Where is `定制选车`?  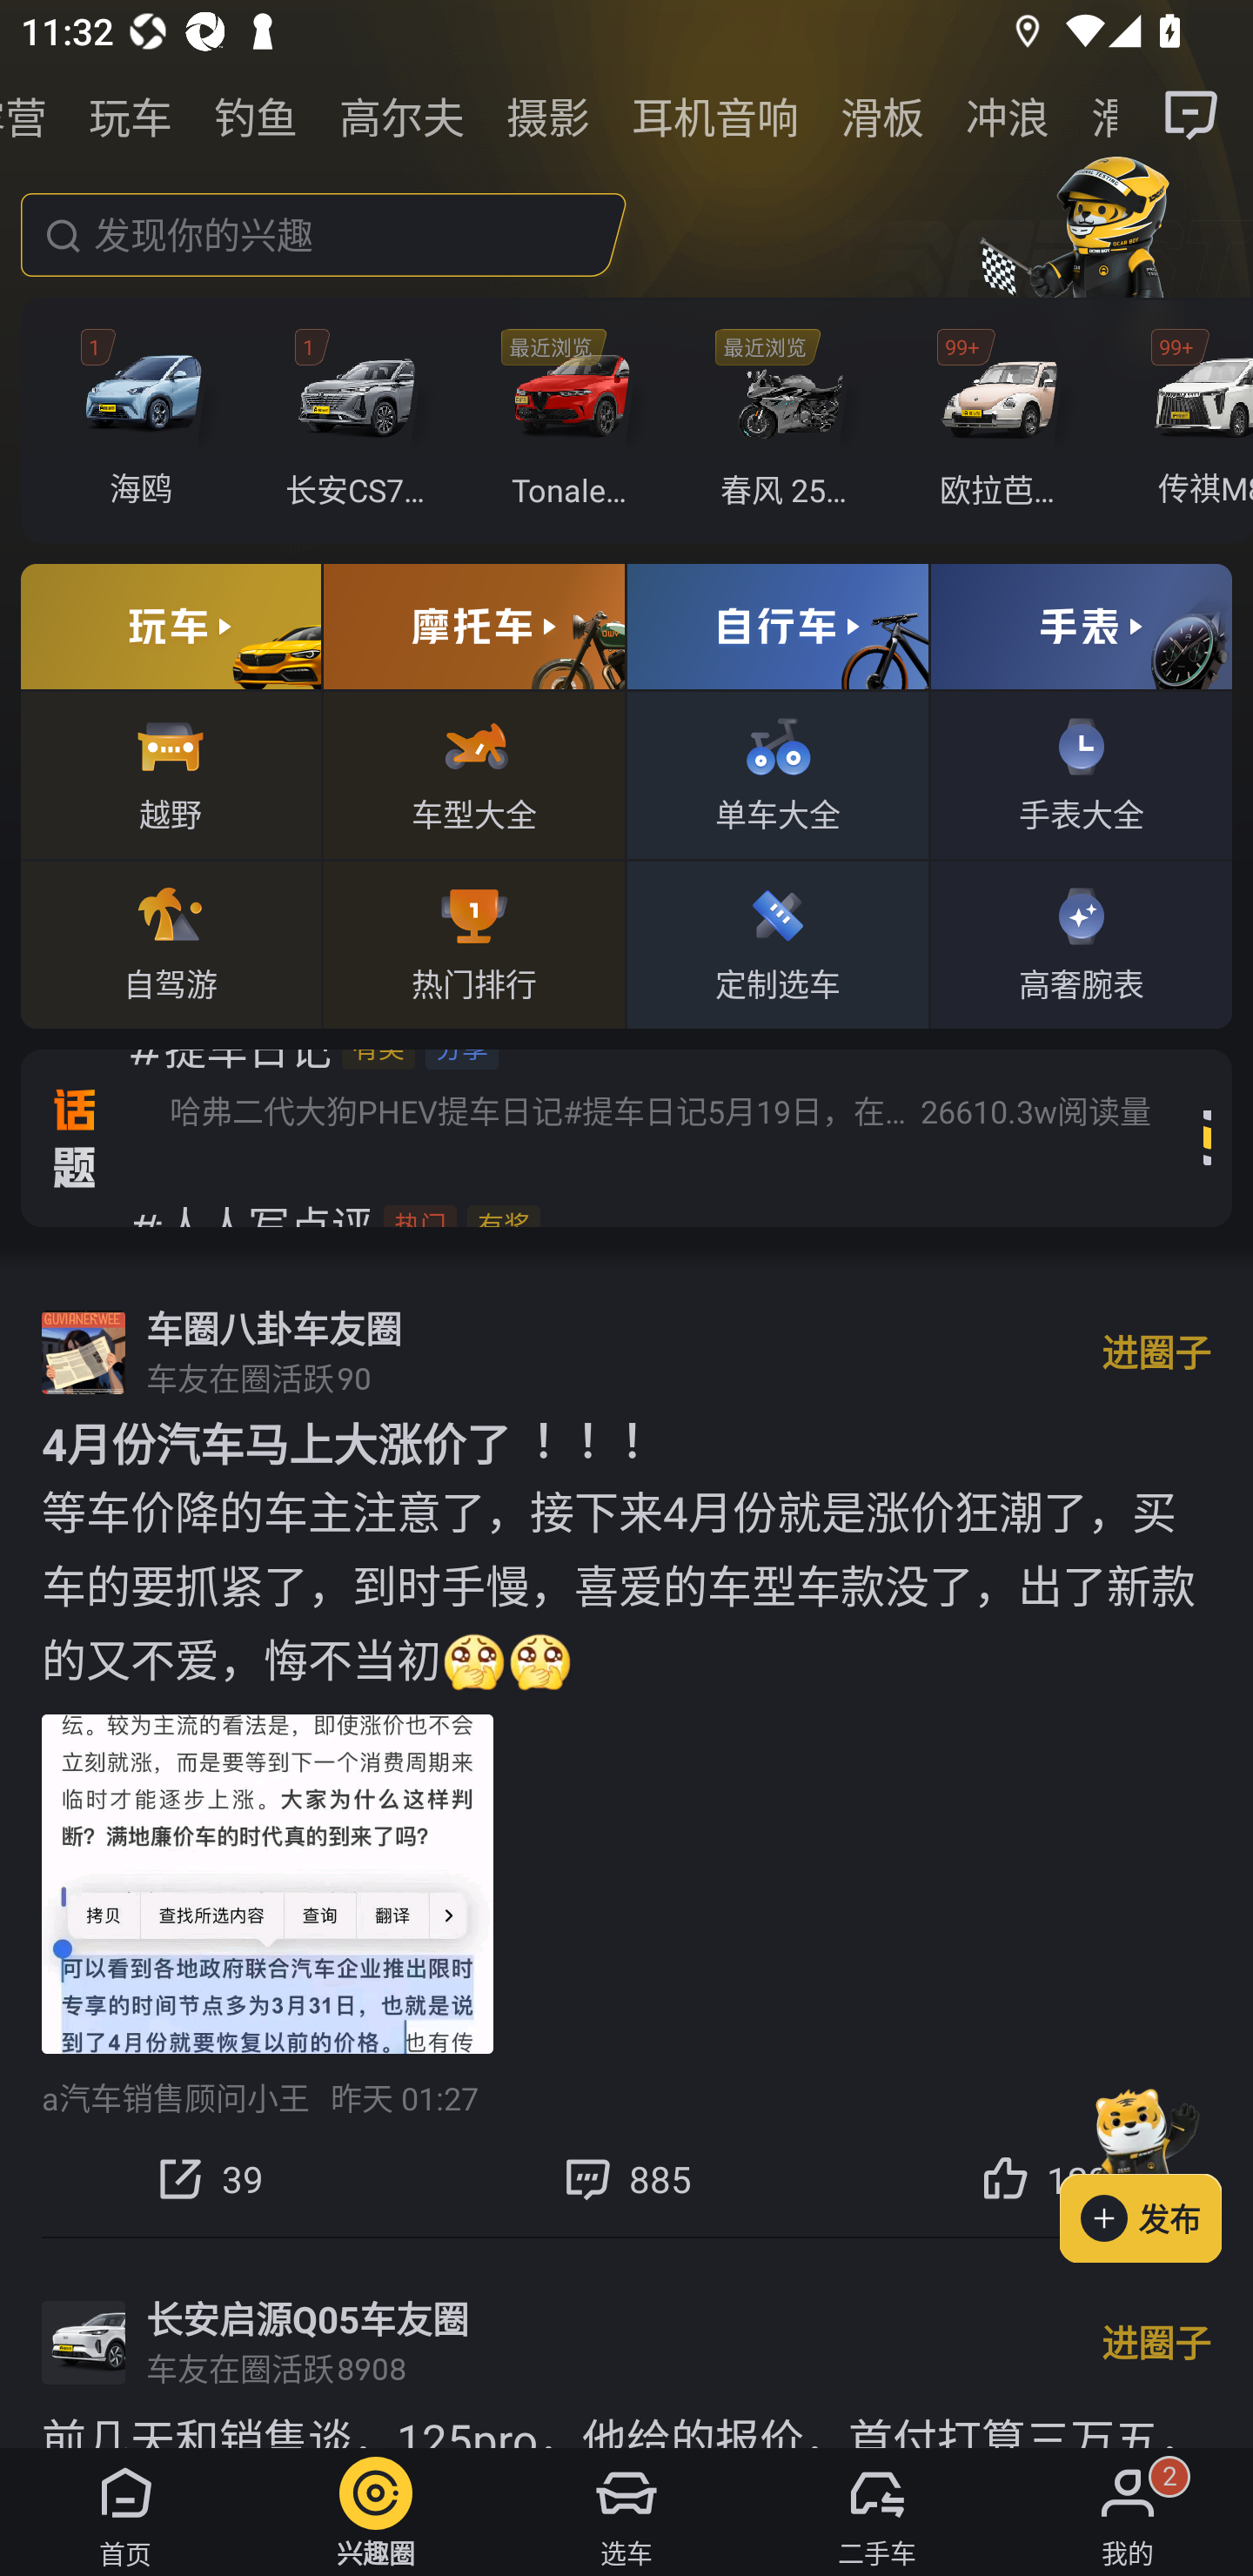 定制选车 is located at coordinates (778, 943).